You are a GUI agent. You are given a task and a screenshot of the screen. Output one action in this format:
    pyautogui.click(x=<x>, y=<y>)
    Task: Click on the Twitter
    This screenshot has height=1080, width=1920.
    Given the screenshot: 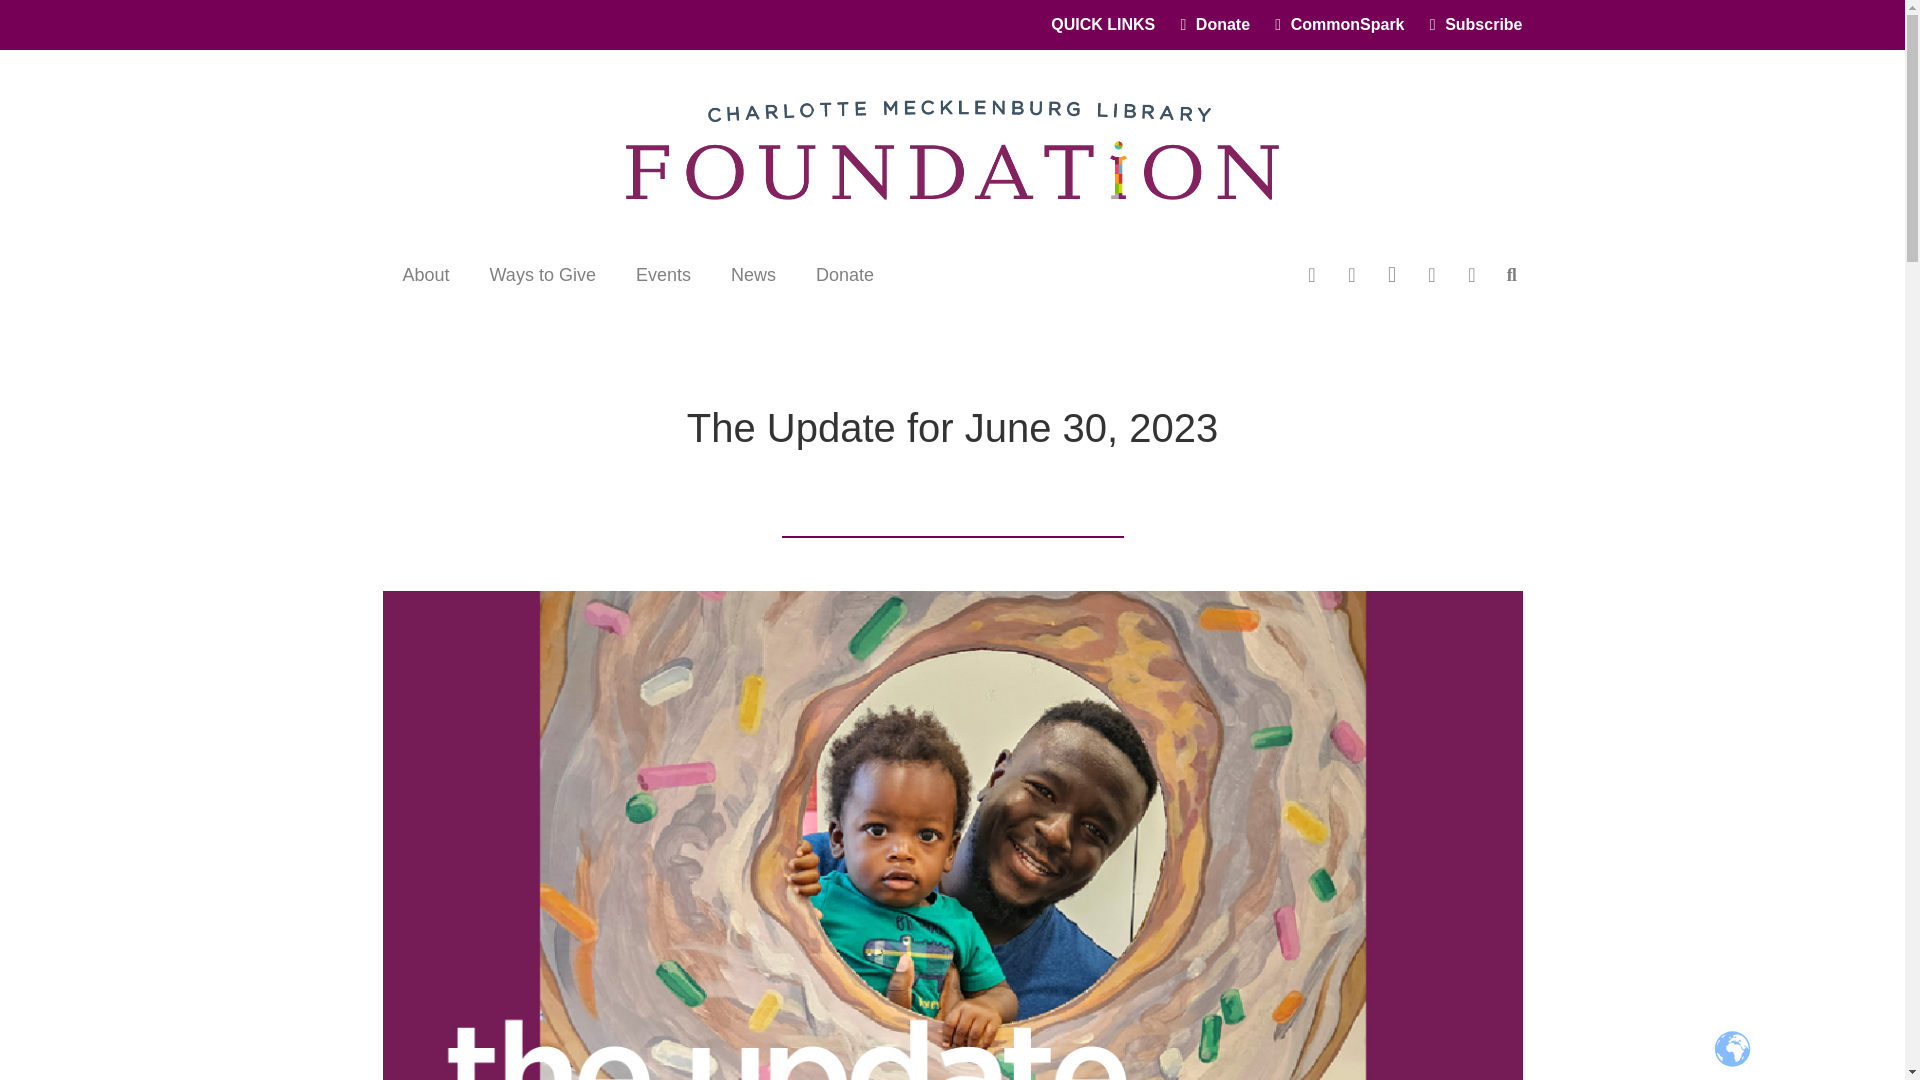 What is the action you would take?
    pyautogui.click(x=1352, y=274)
    